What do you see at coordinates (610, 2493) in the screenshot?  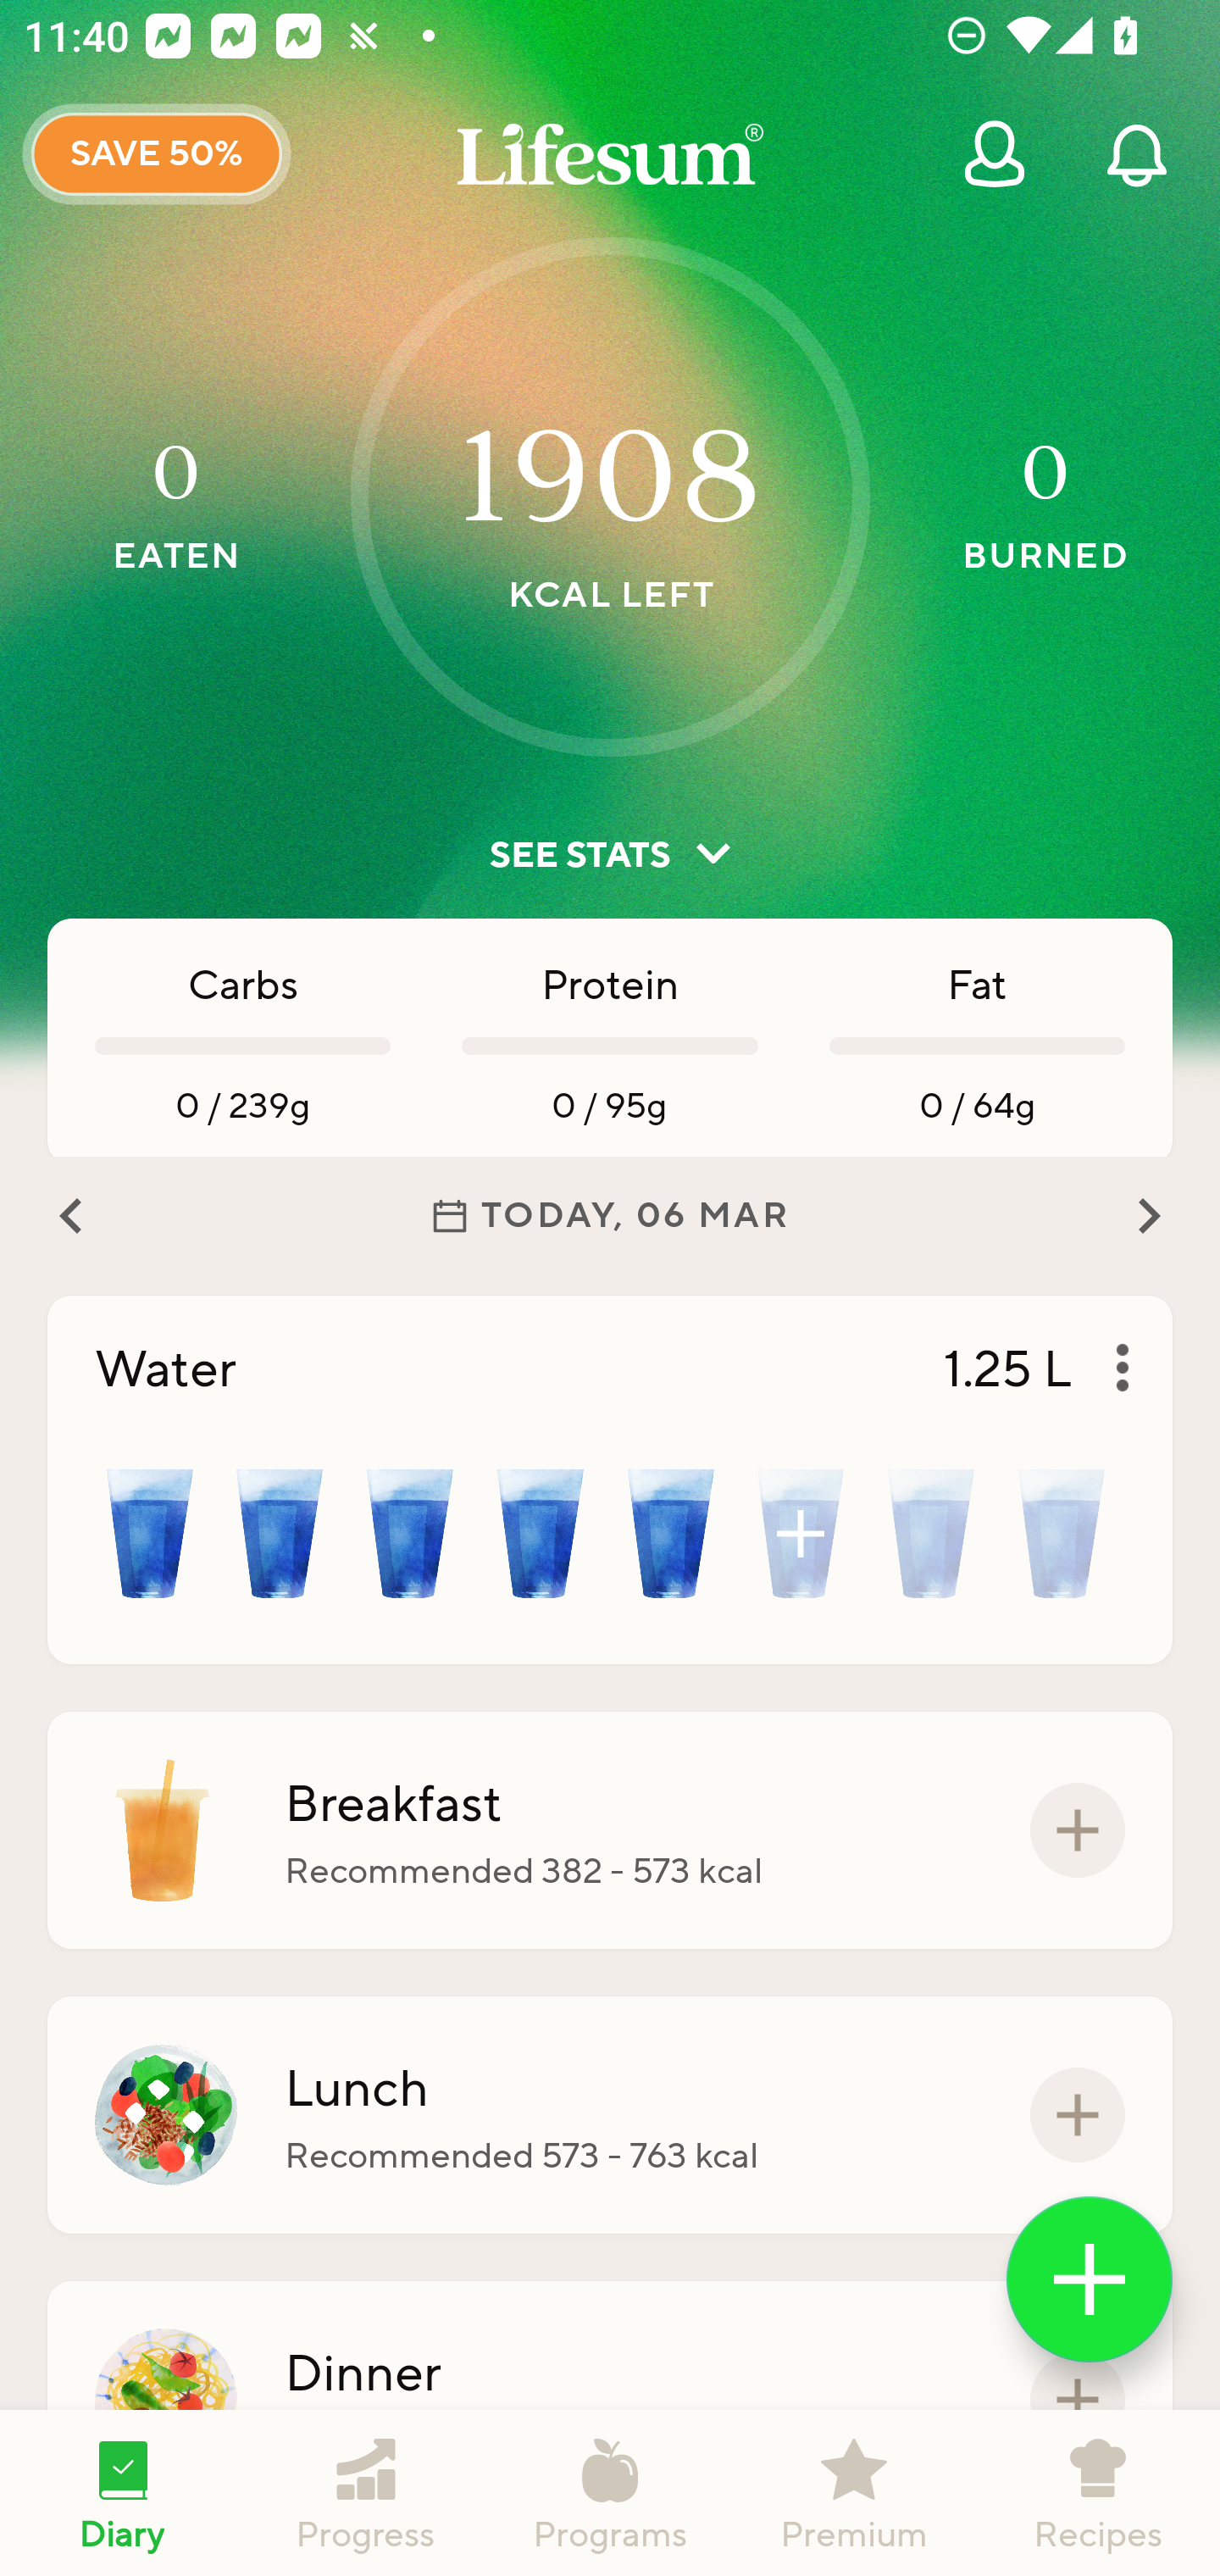 I see `Programs` at bounding box center [610, 2493].